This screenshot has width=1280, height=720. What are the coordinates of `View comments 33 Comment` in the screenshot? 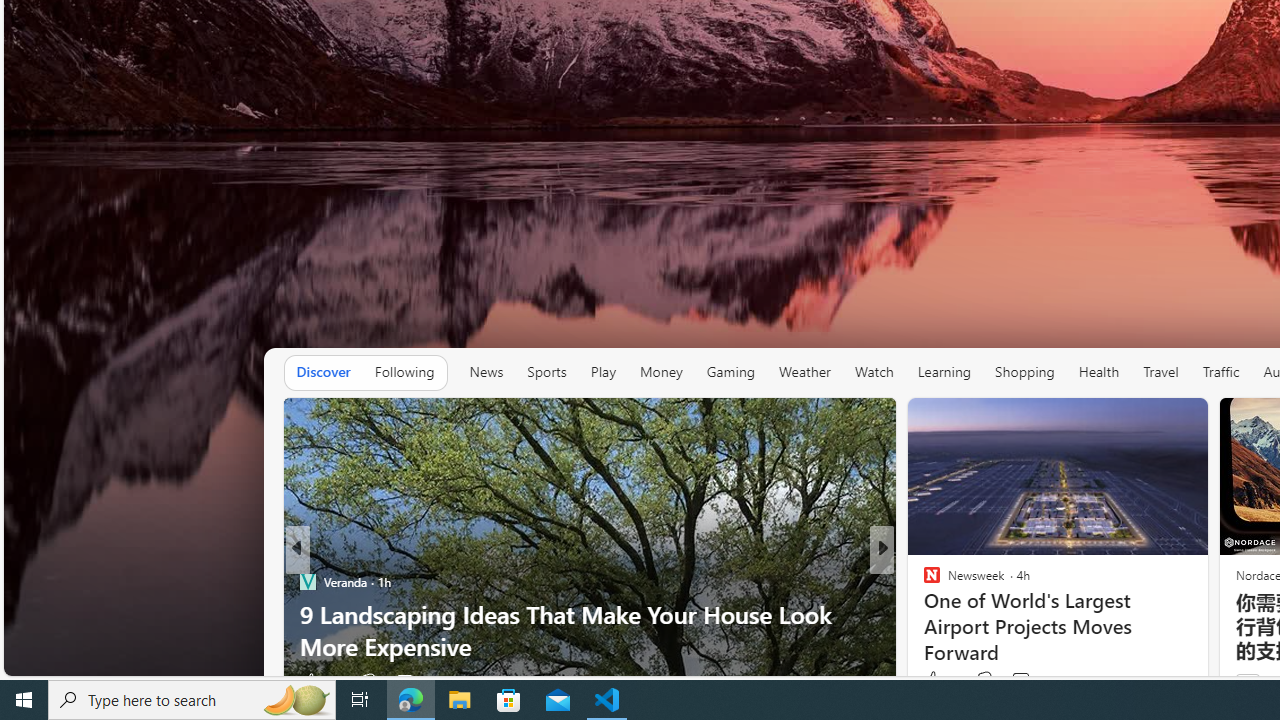 It's located at (1020, 681).